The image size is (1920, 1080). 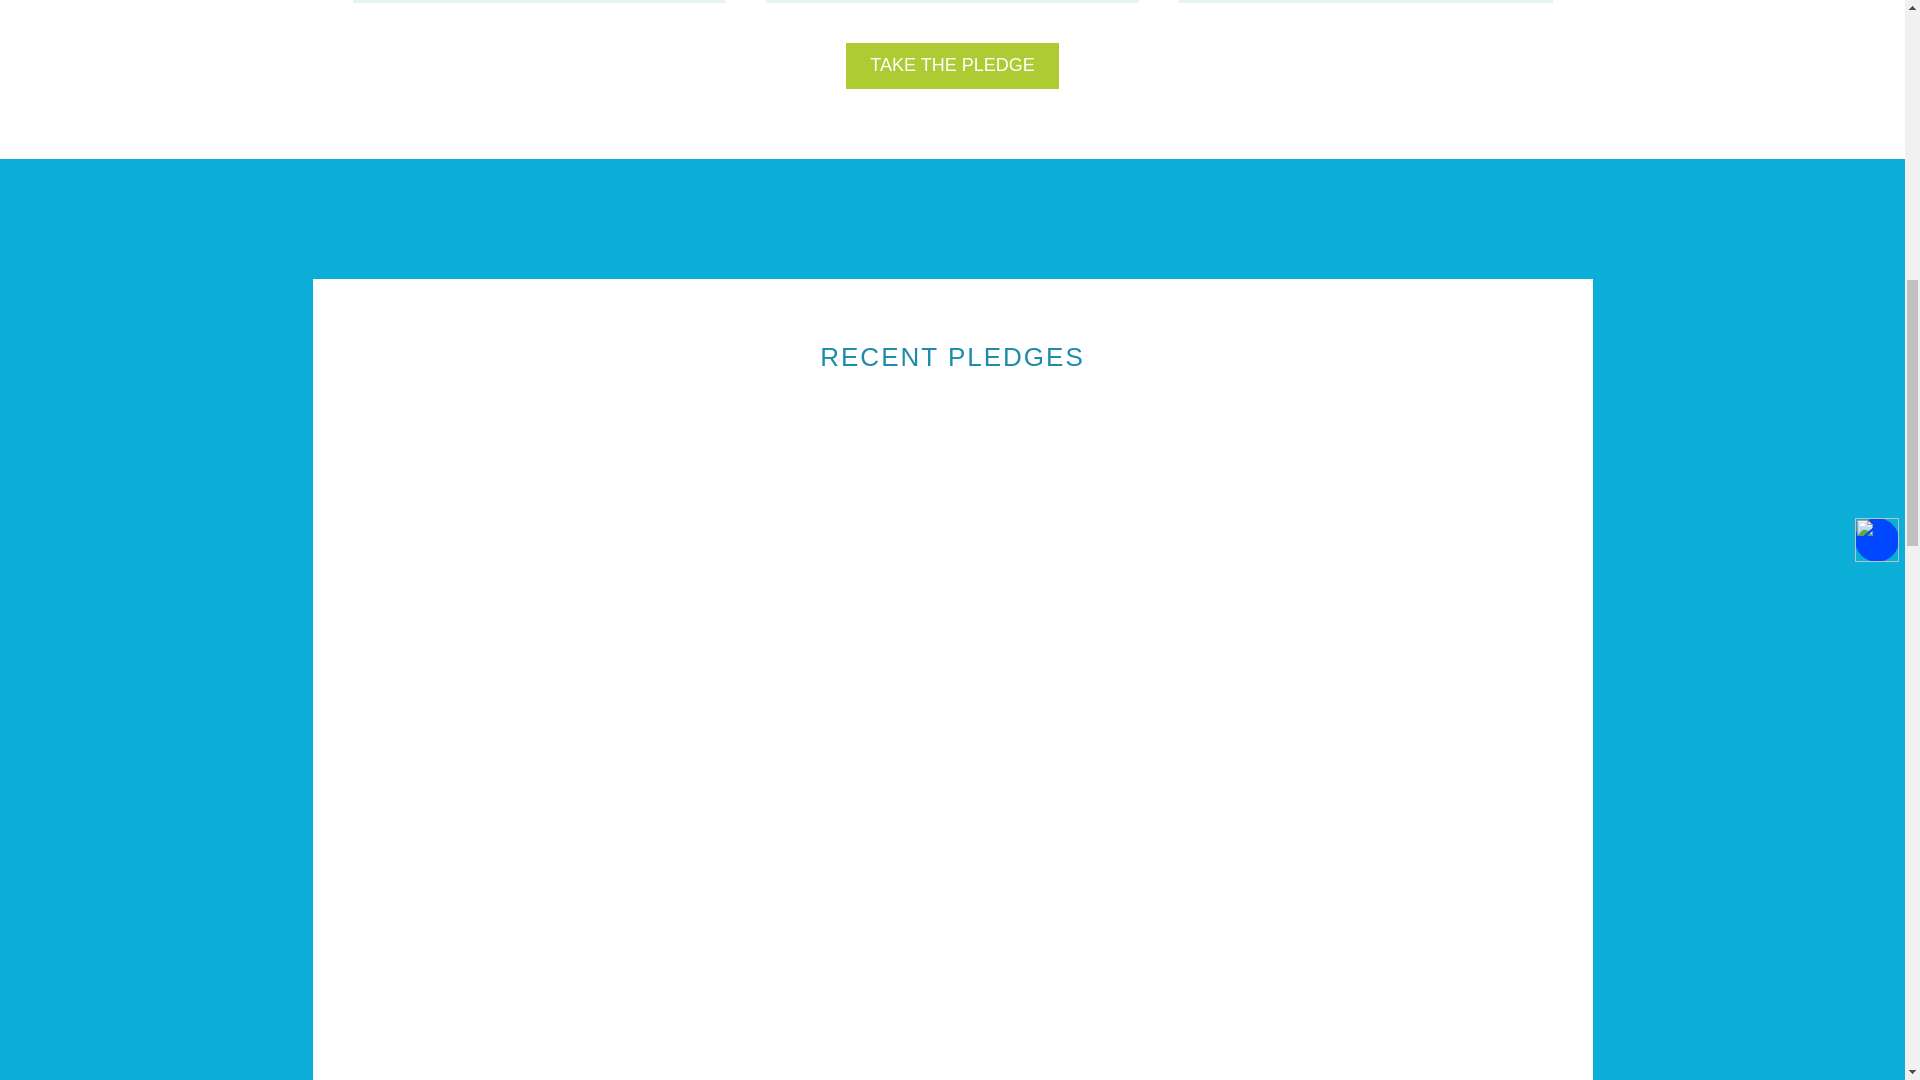 I want to click on TAKE THE PLEDGE, so click(x=952, y=66).